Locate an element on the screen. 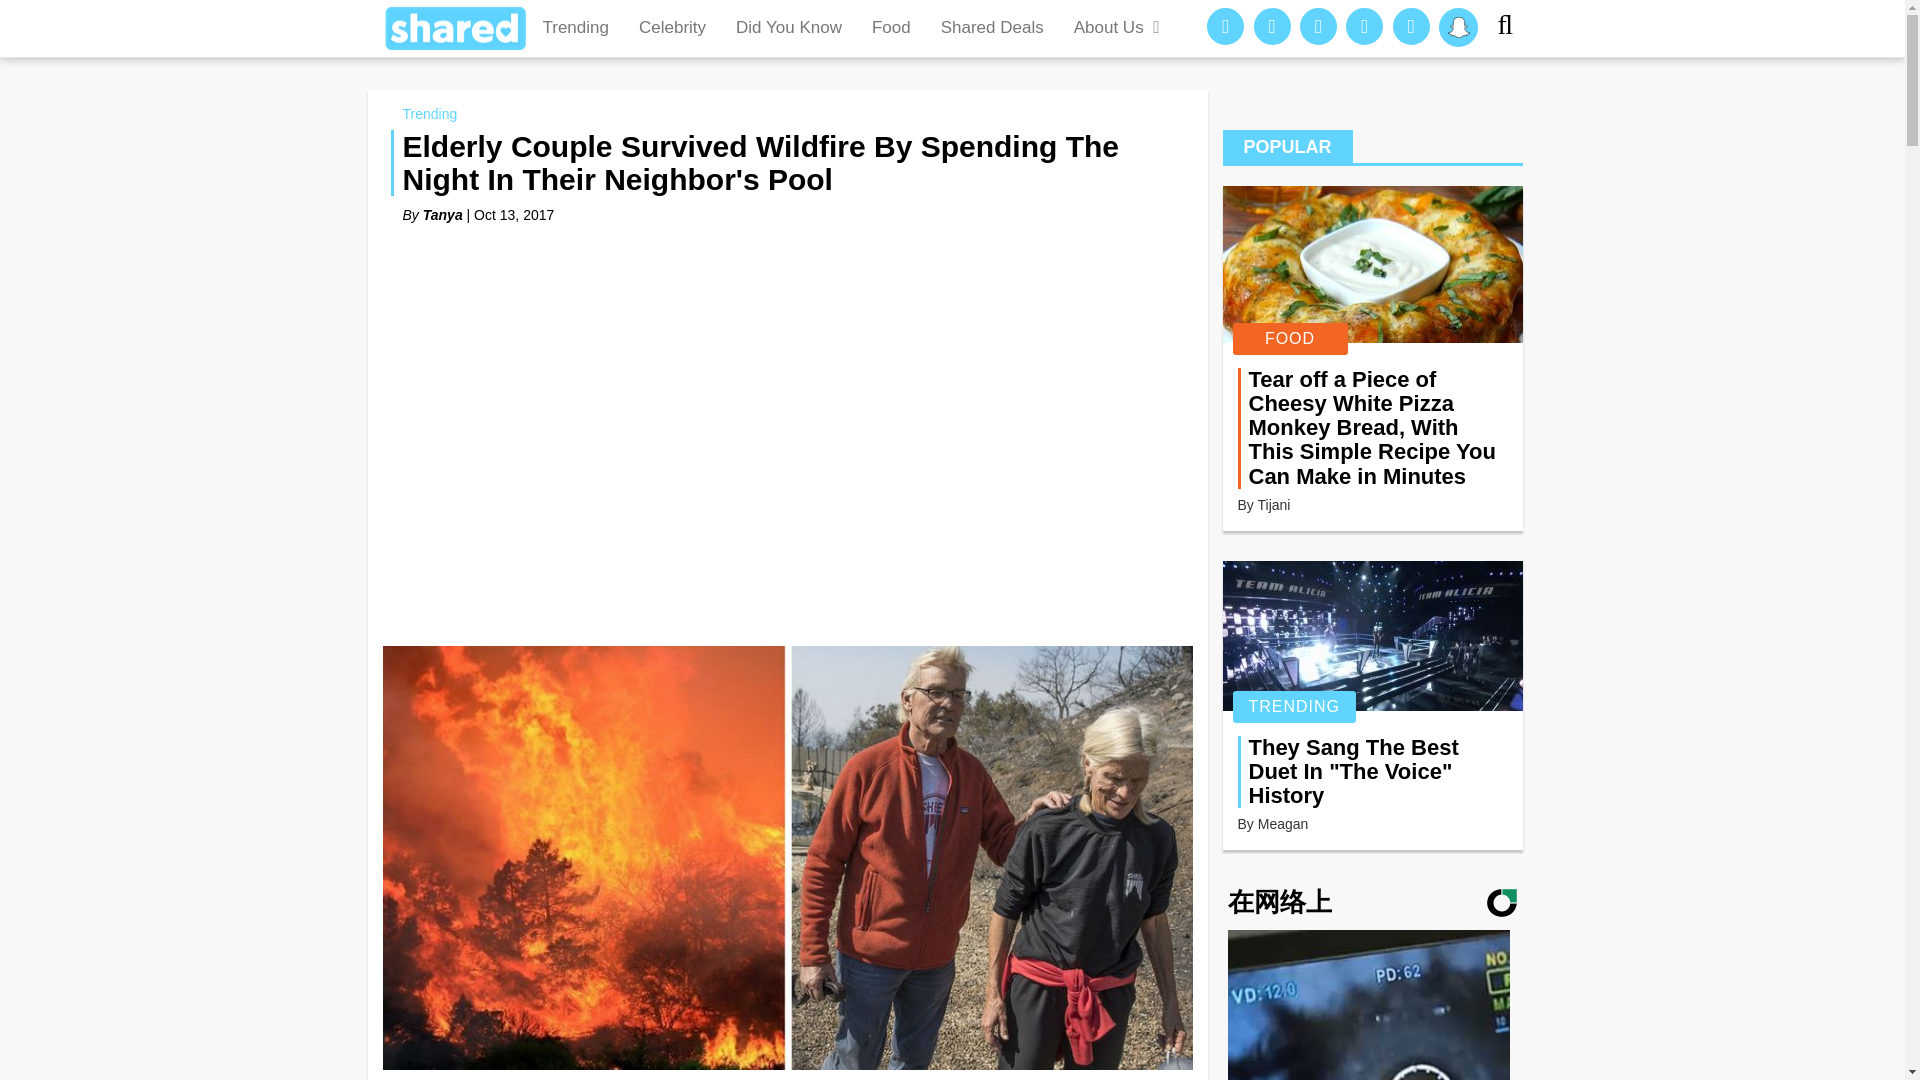 The image size is (1920, 1080). Food is located at coordinates (890, 28).